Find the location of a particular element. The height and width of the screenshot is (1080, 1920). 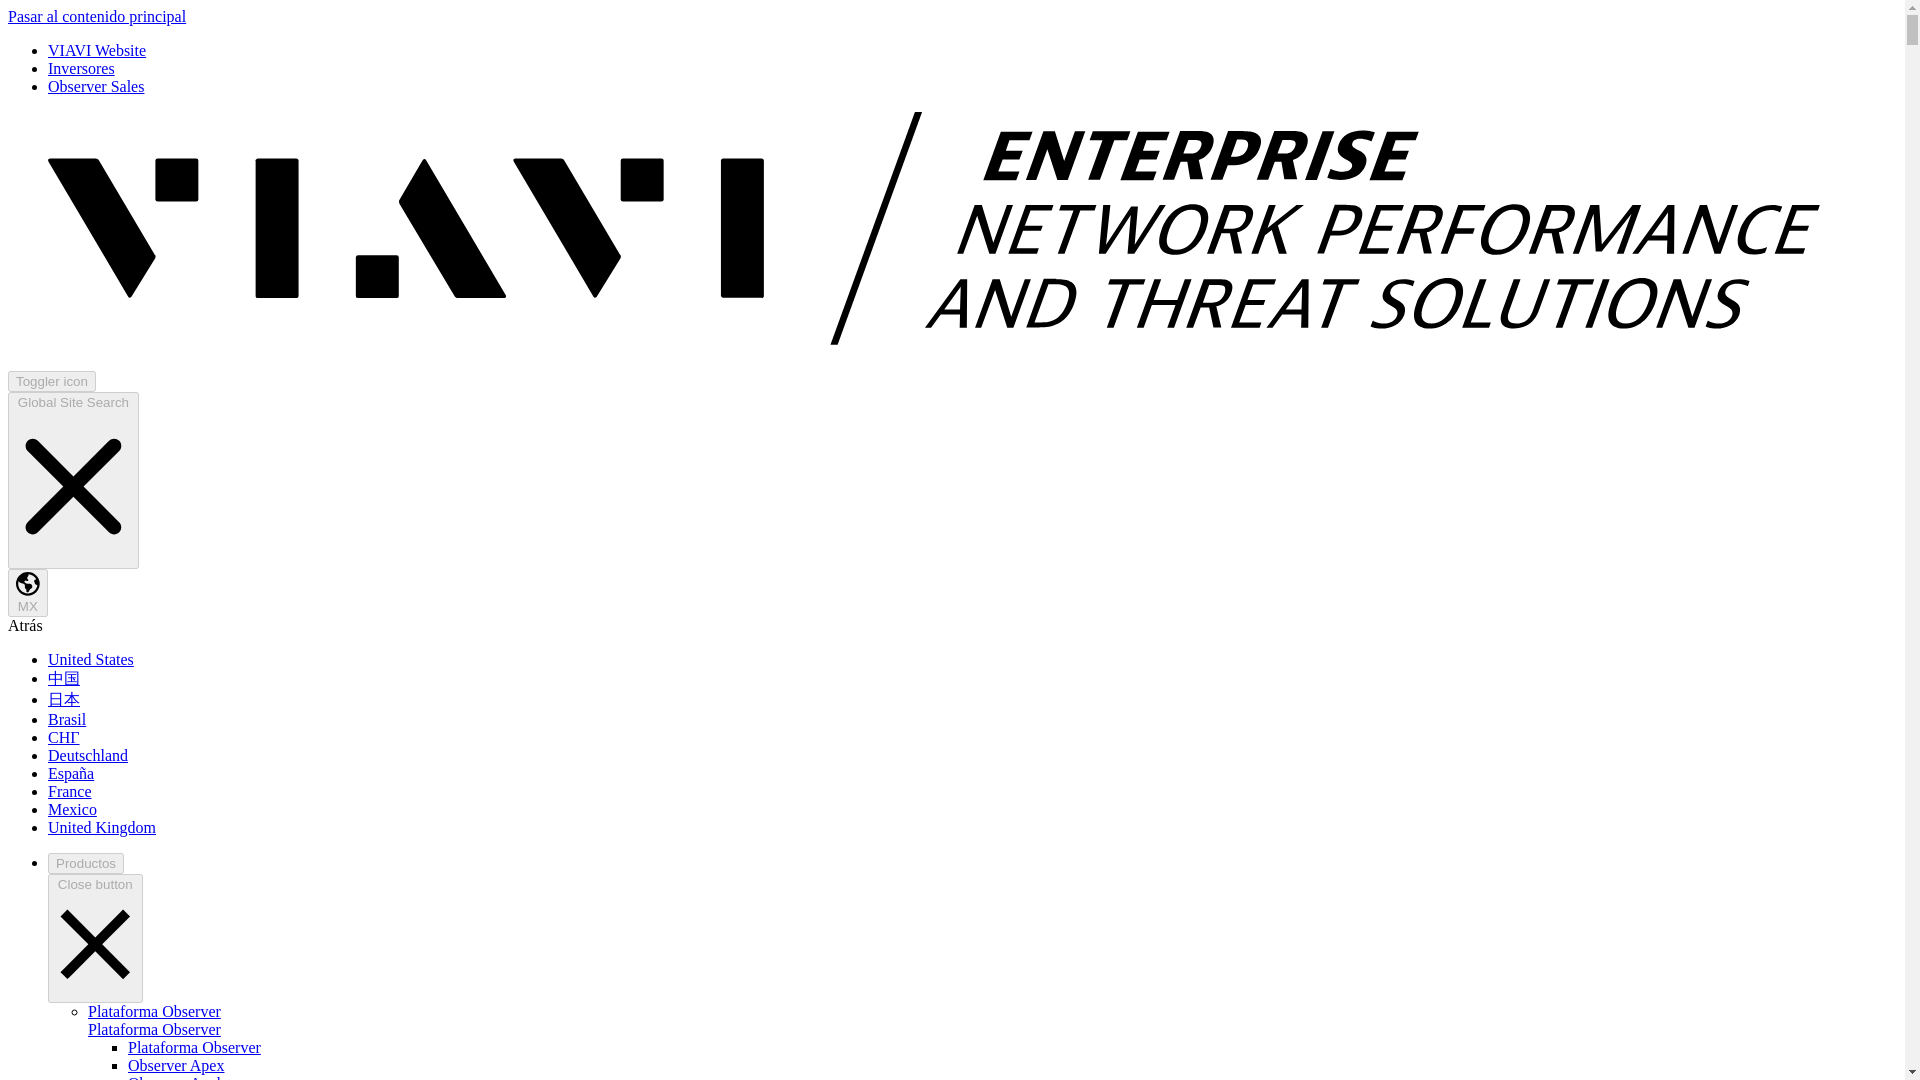

MX is located at coordinates (28, 592).